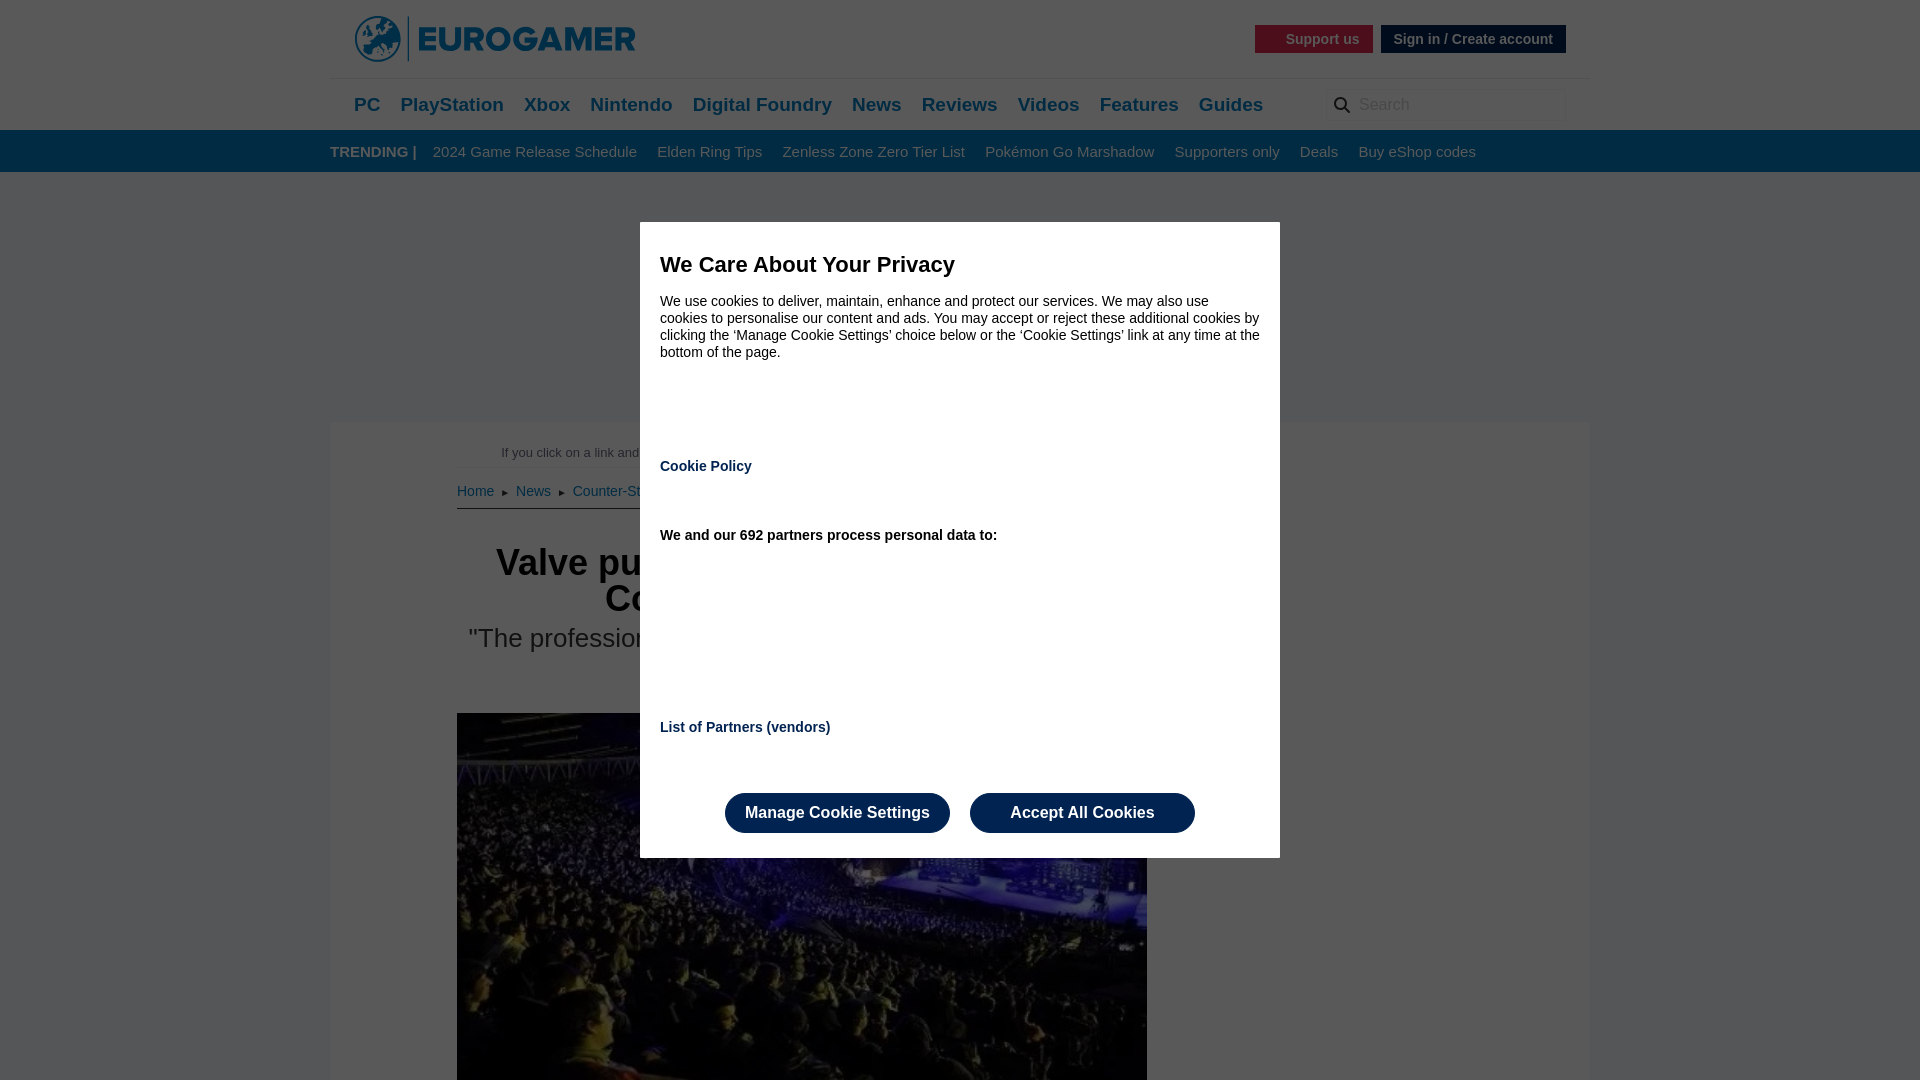 This screenshot has width=1920, height=1080. What do you see at coordinates (547, 104) in the screenshot?
I see `Xbox` at bounding box center [547, 104].